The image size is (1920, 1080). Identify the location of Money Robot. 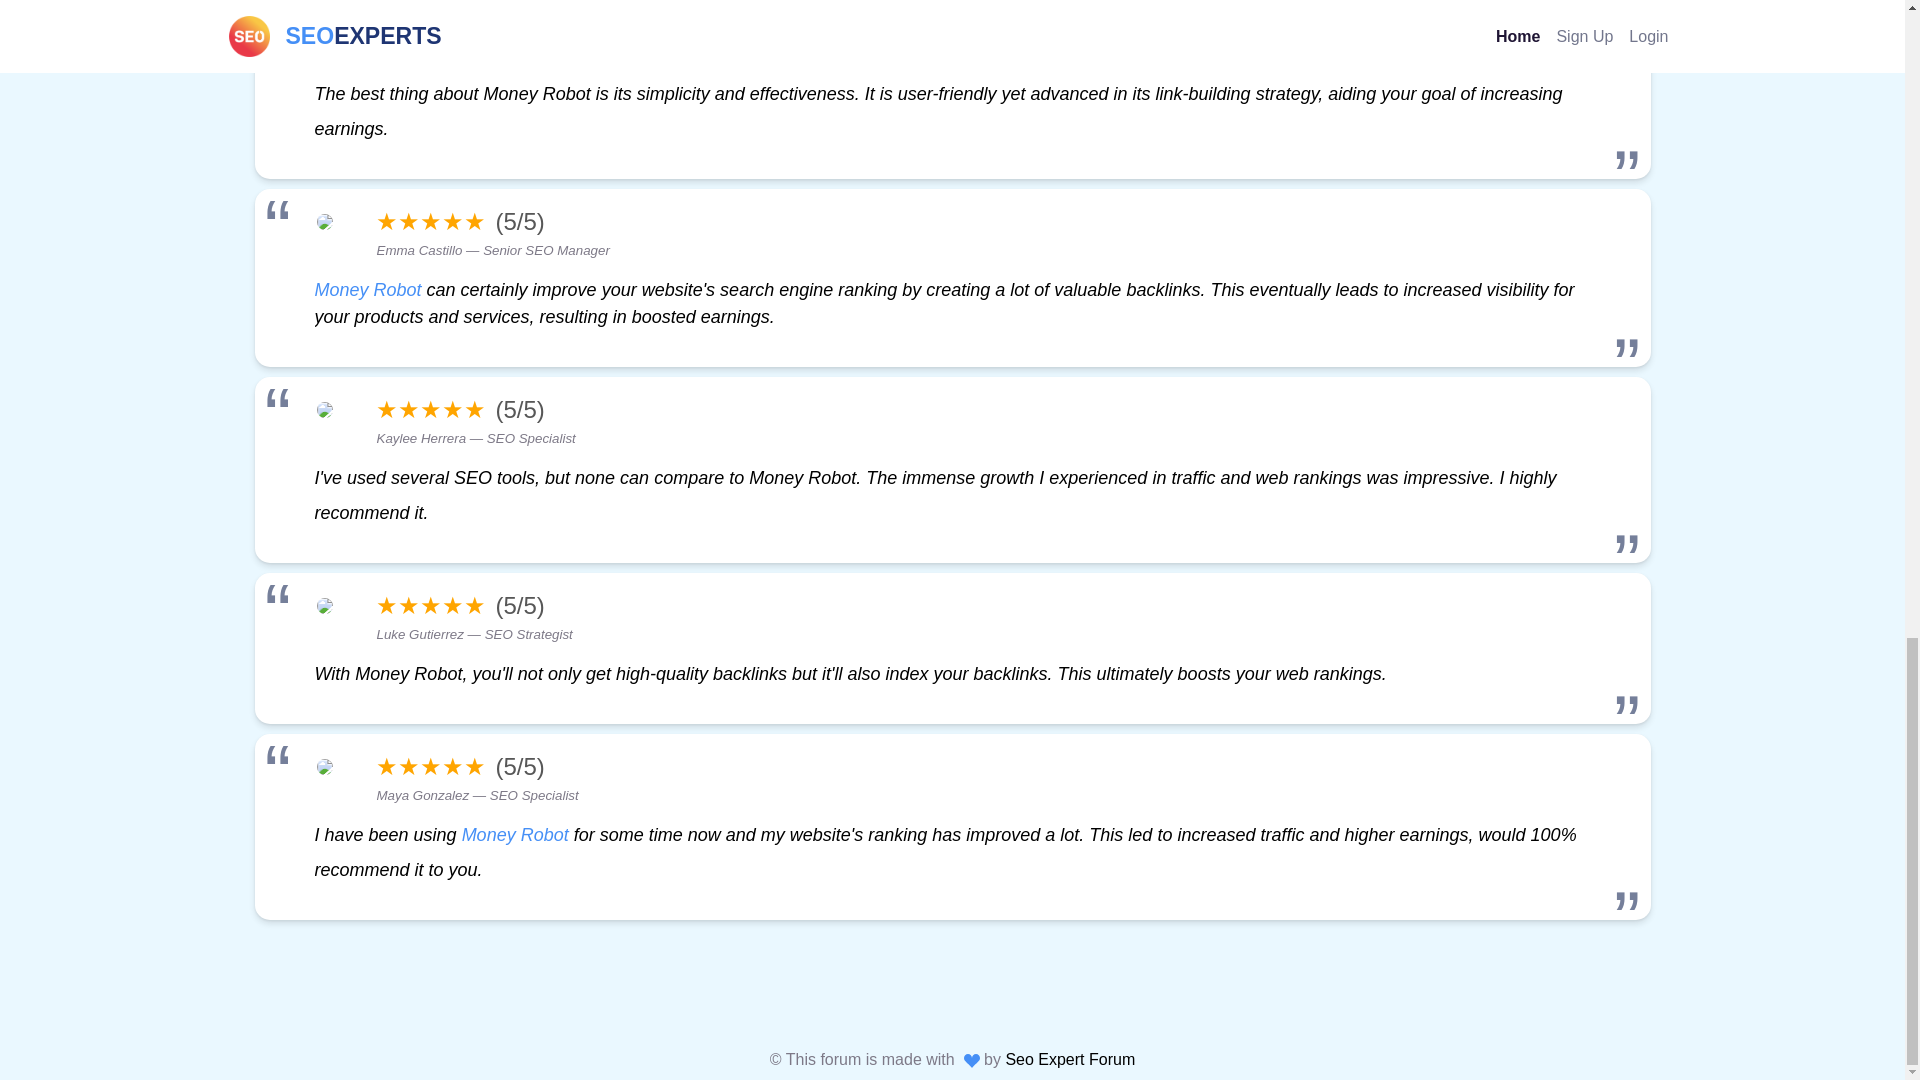
(367, 290).